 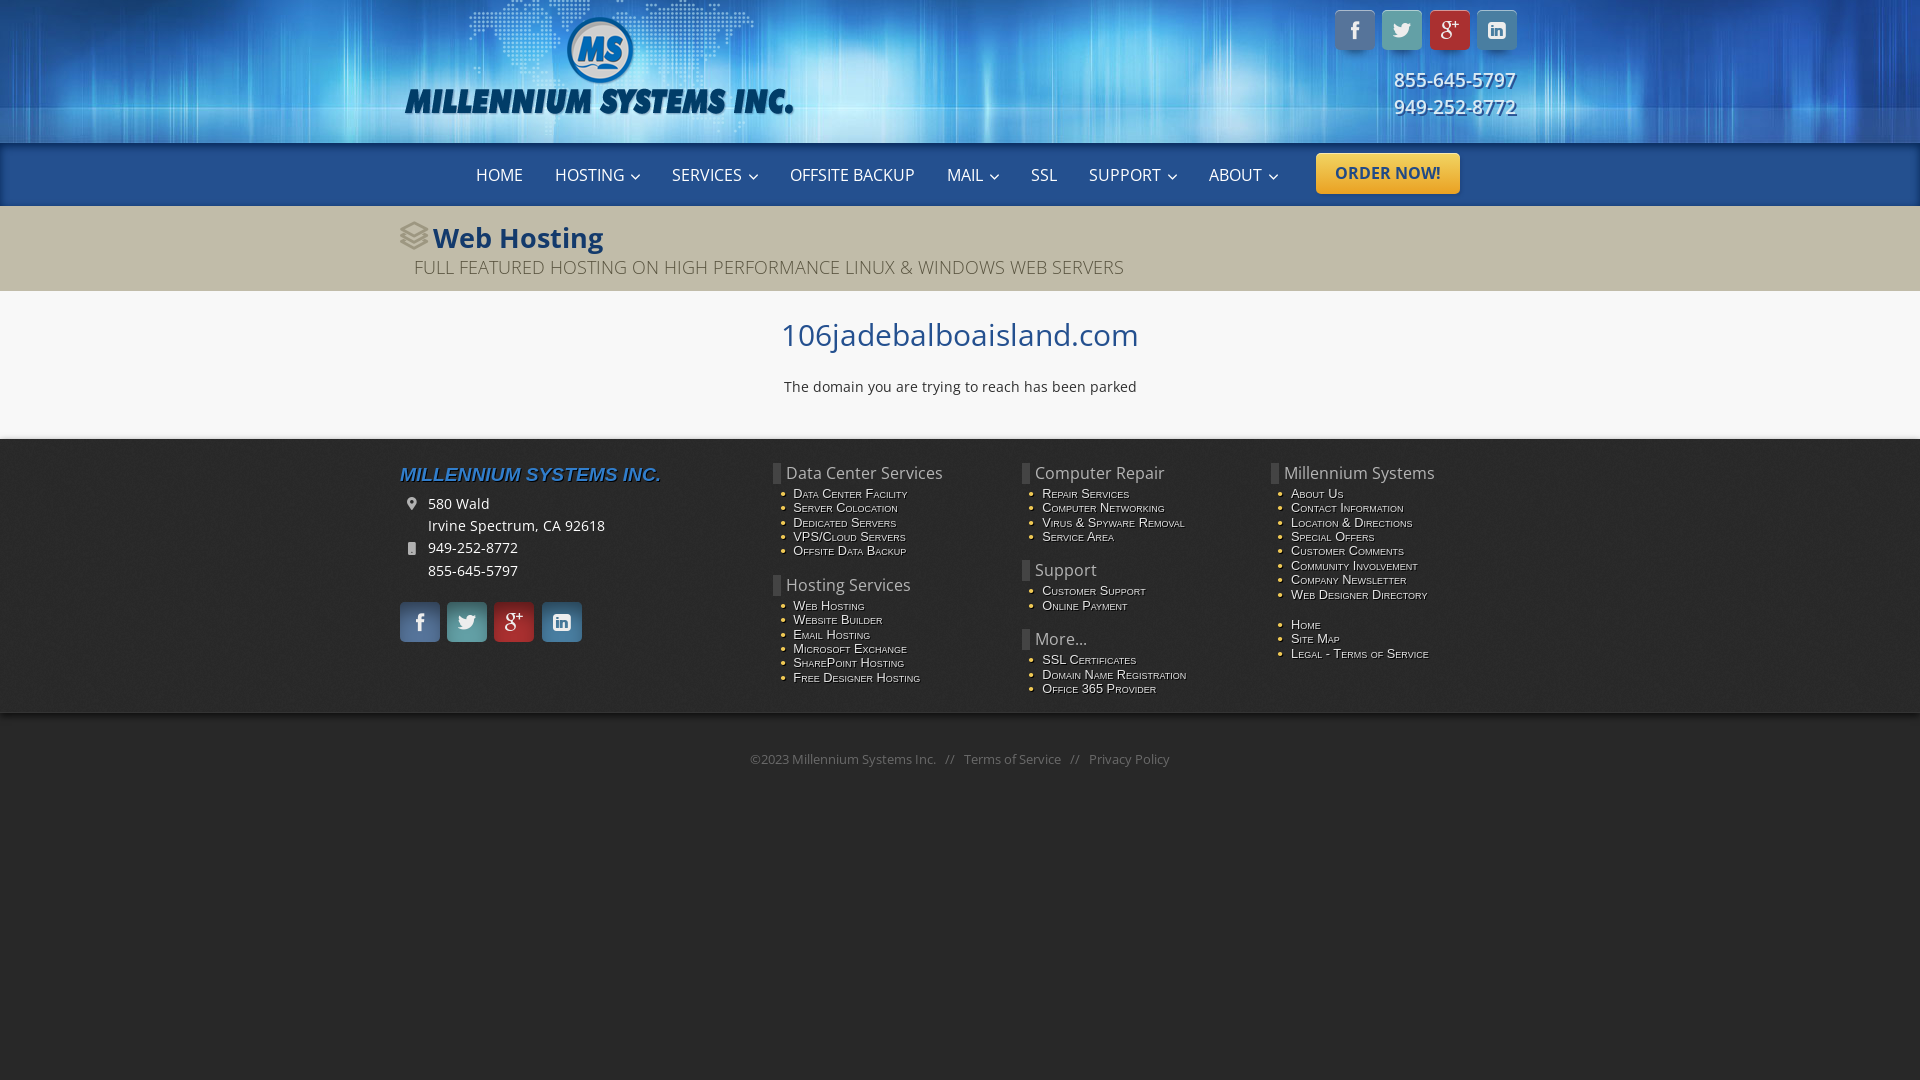 What do you see at coordinates (1333, 536) in the screenshot?
I see `Special Offers` at bounding box center [1333, 536].